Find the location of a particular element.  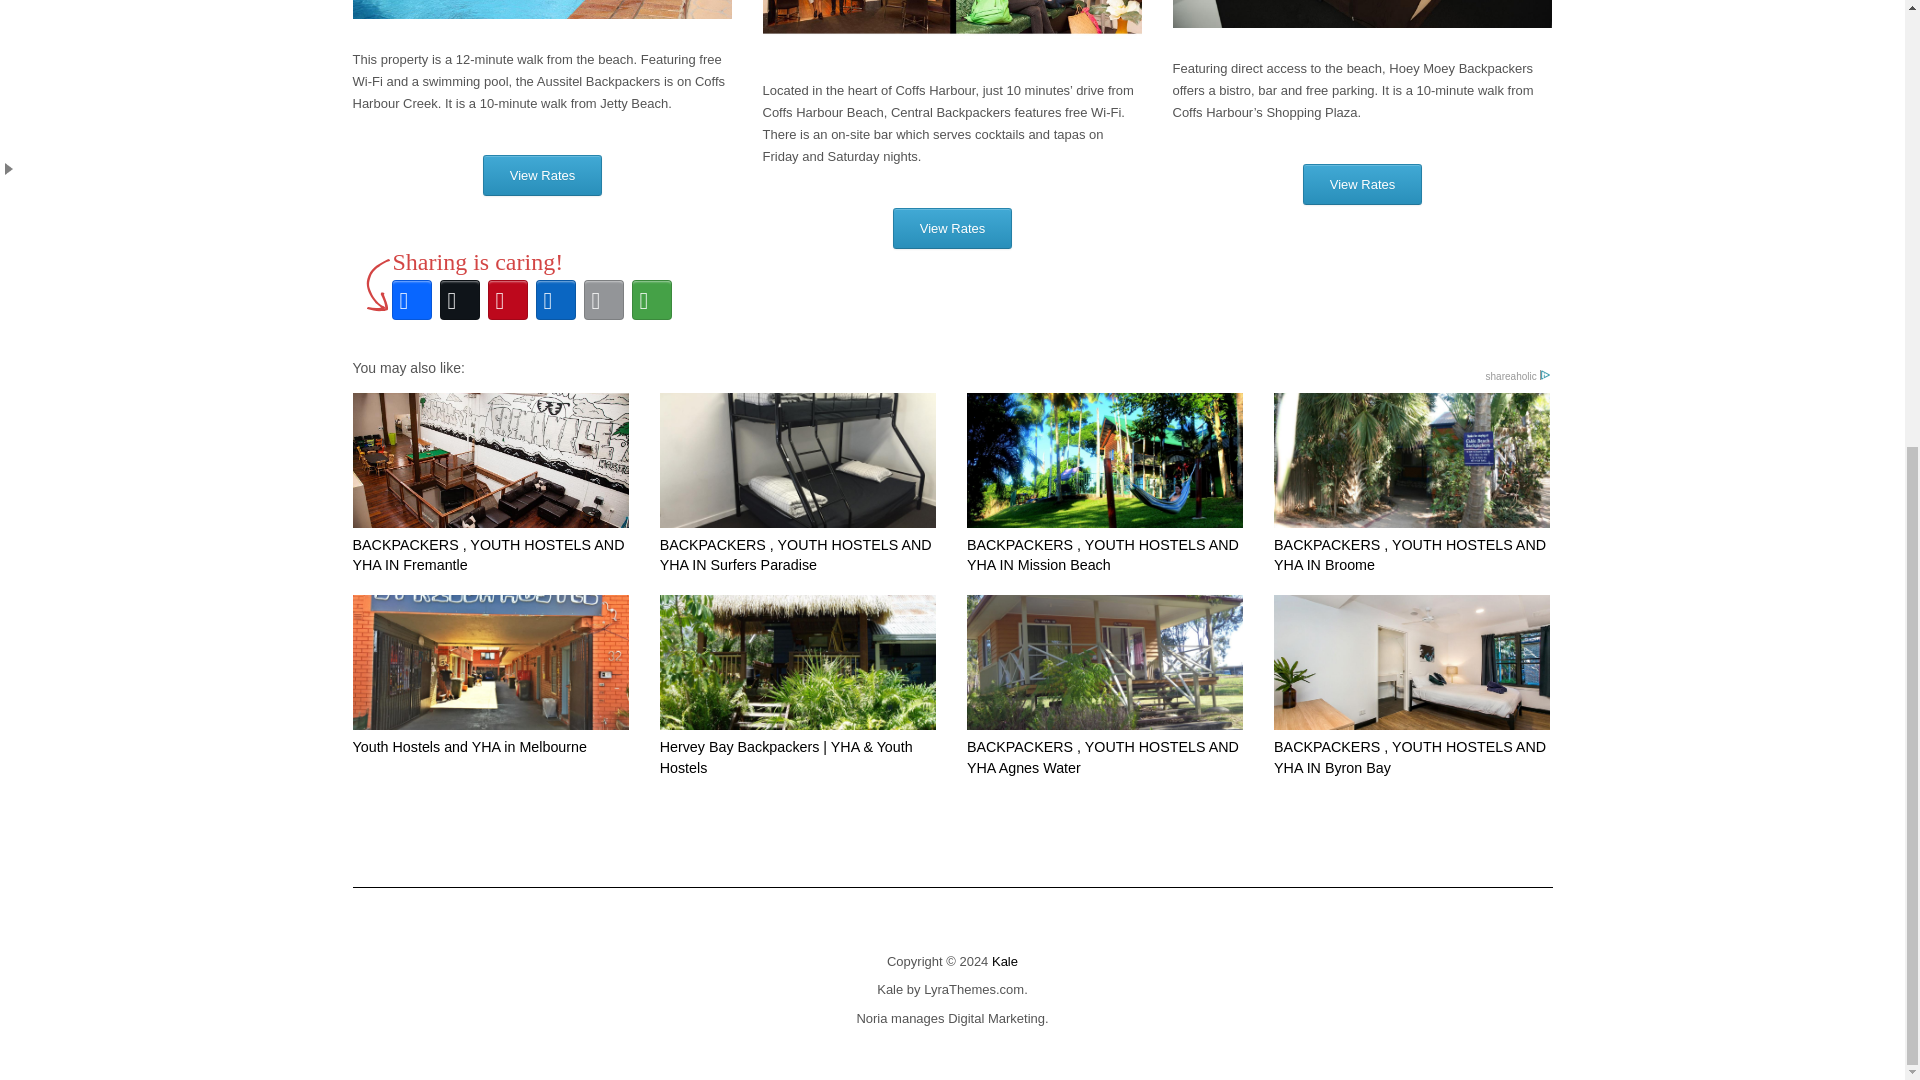

Email This is located at coordinates (603, 300).